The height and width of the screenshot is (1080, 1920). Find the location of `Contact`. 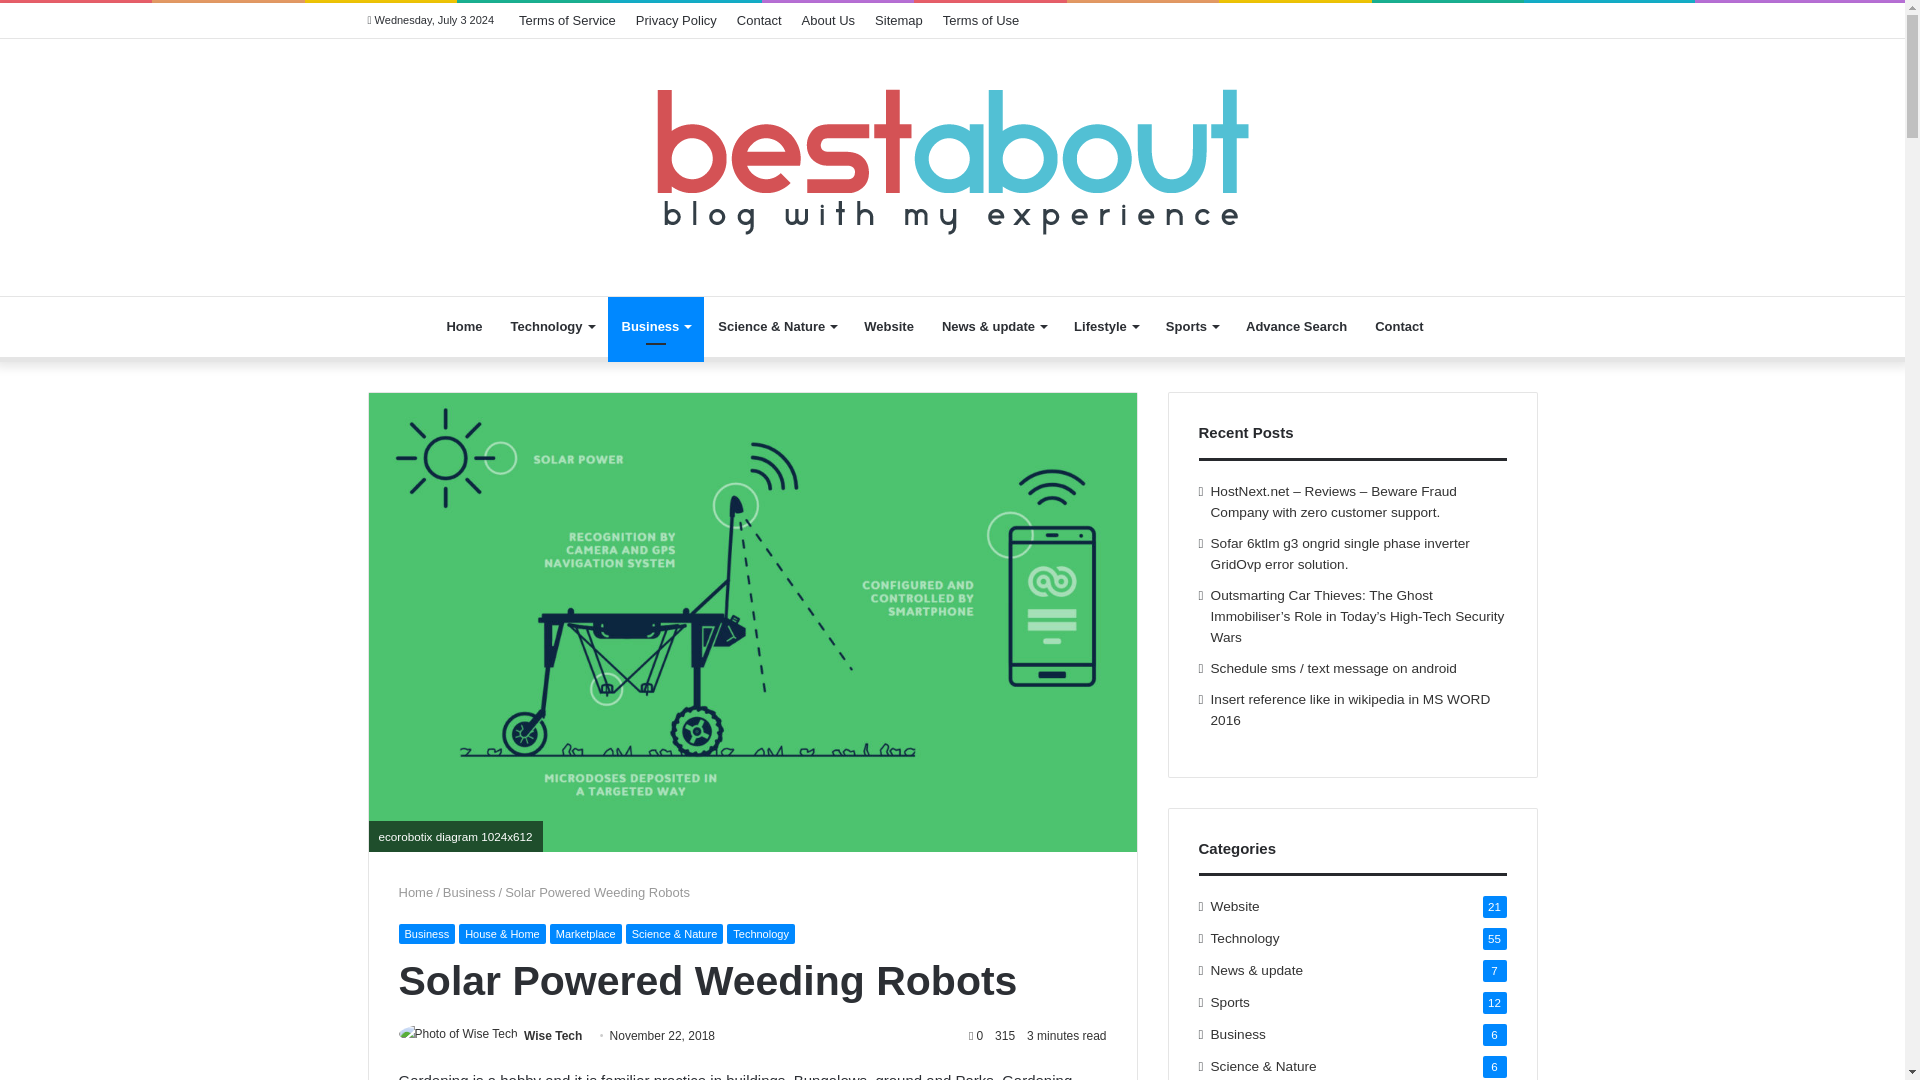

Contact is located at coordinates (759, 20).